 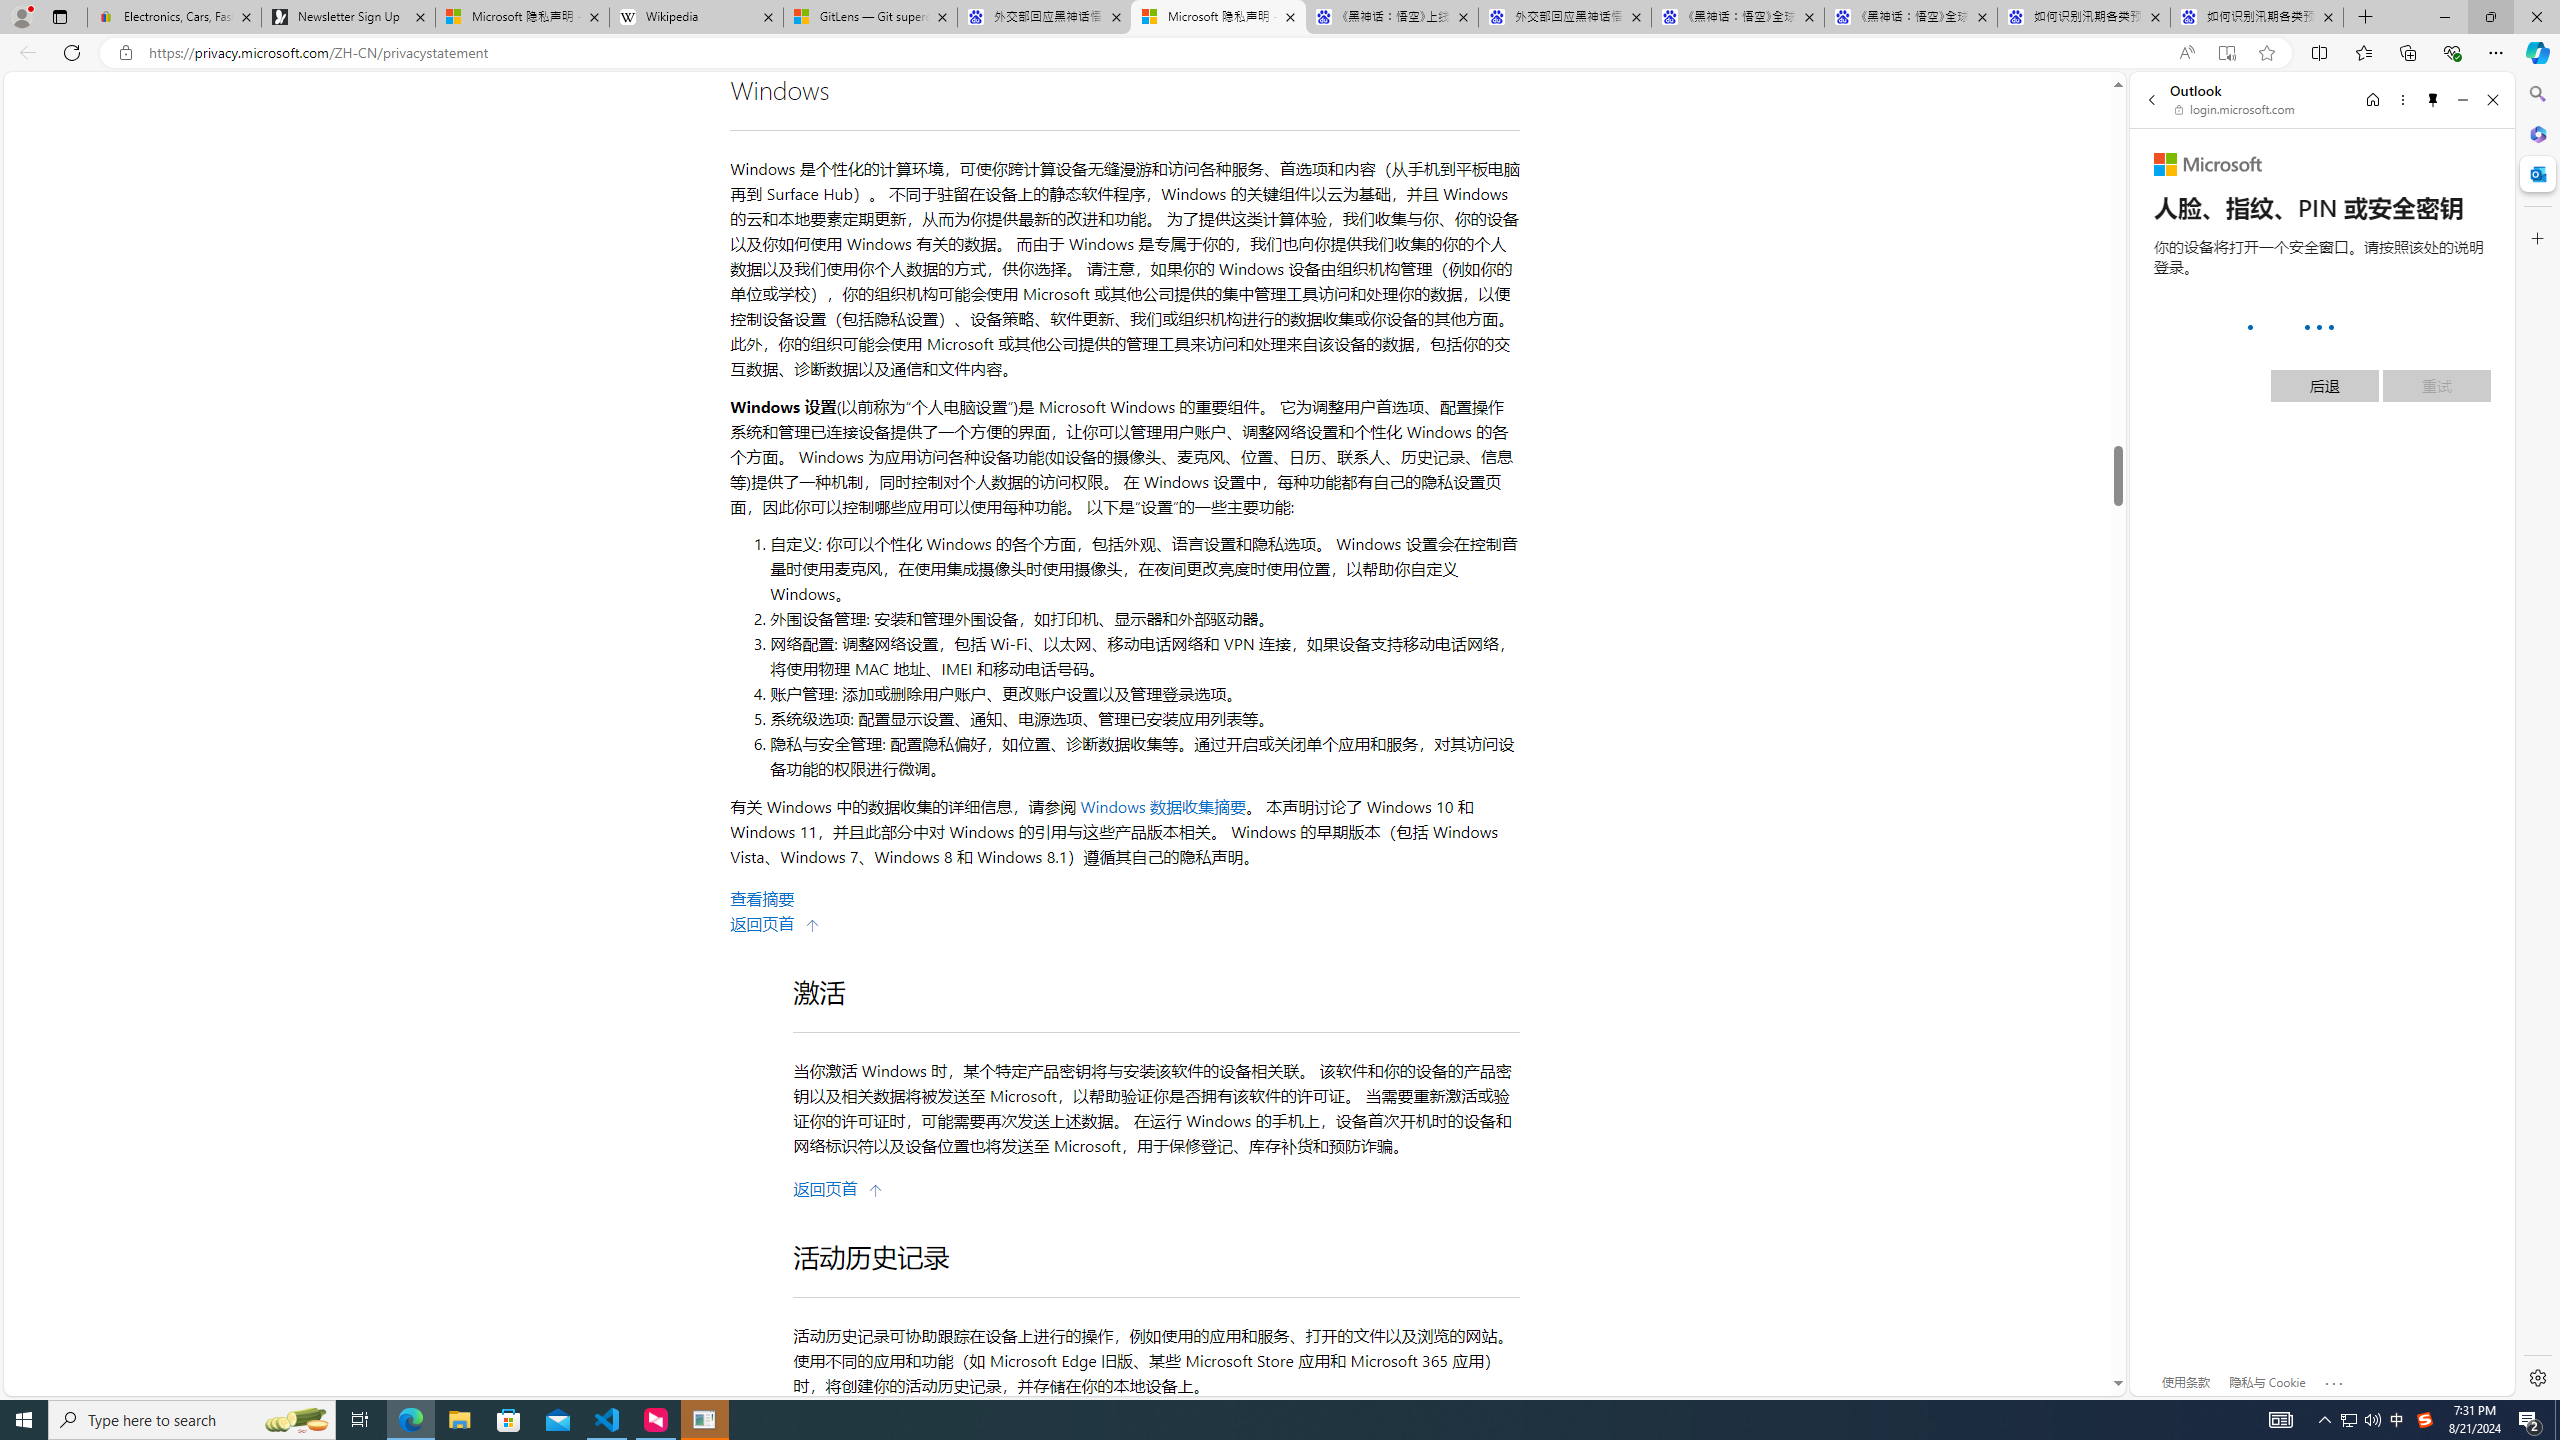 I want to click on Microsoft, so click(x=2208, y=165).